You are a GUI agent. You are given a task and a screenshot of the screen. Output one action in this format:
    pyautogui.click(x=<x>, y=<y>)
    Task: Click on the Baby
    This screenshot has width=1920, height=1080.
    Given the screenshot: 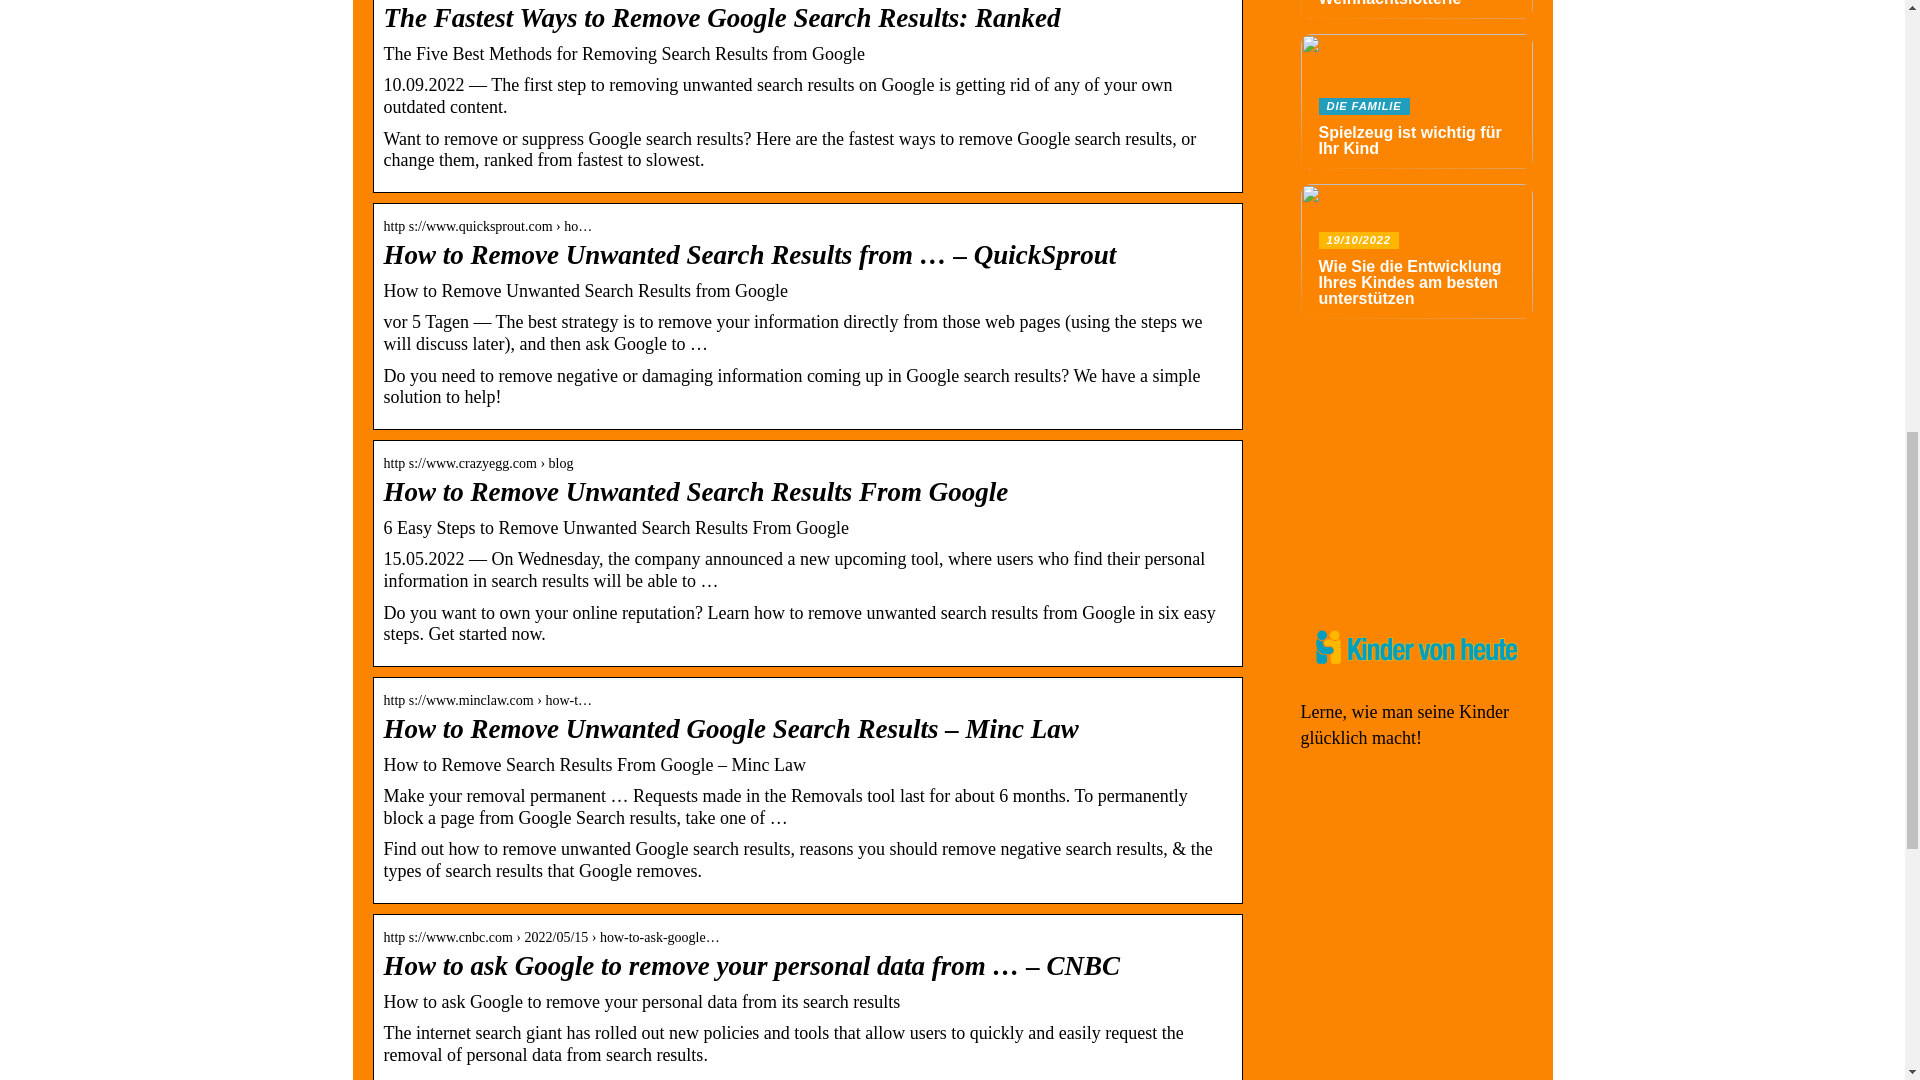 What is the action you would take?
    pyautogui.click(x=1348, y=388)
    